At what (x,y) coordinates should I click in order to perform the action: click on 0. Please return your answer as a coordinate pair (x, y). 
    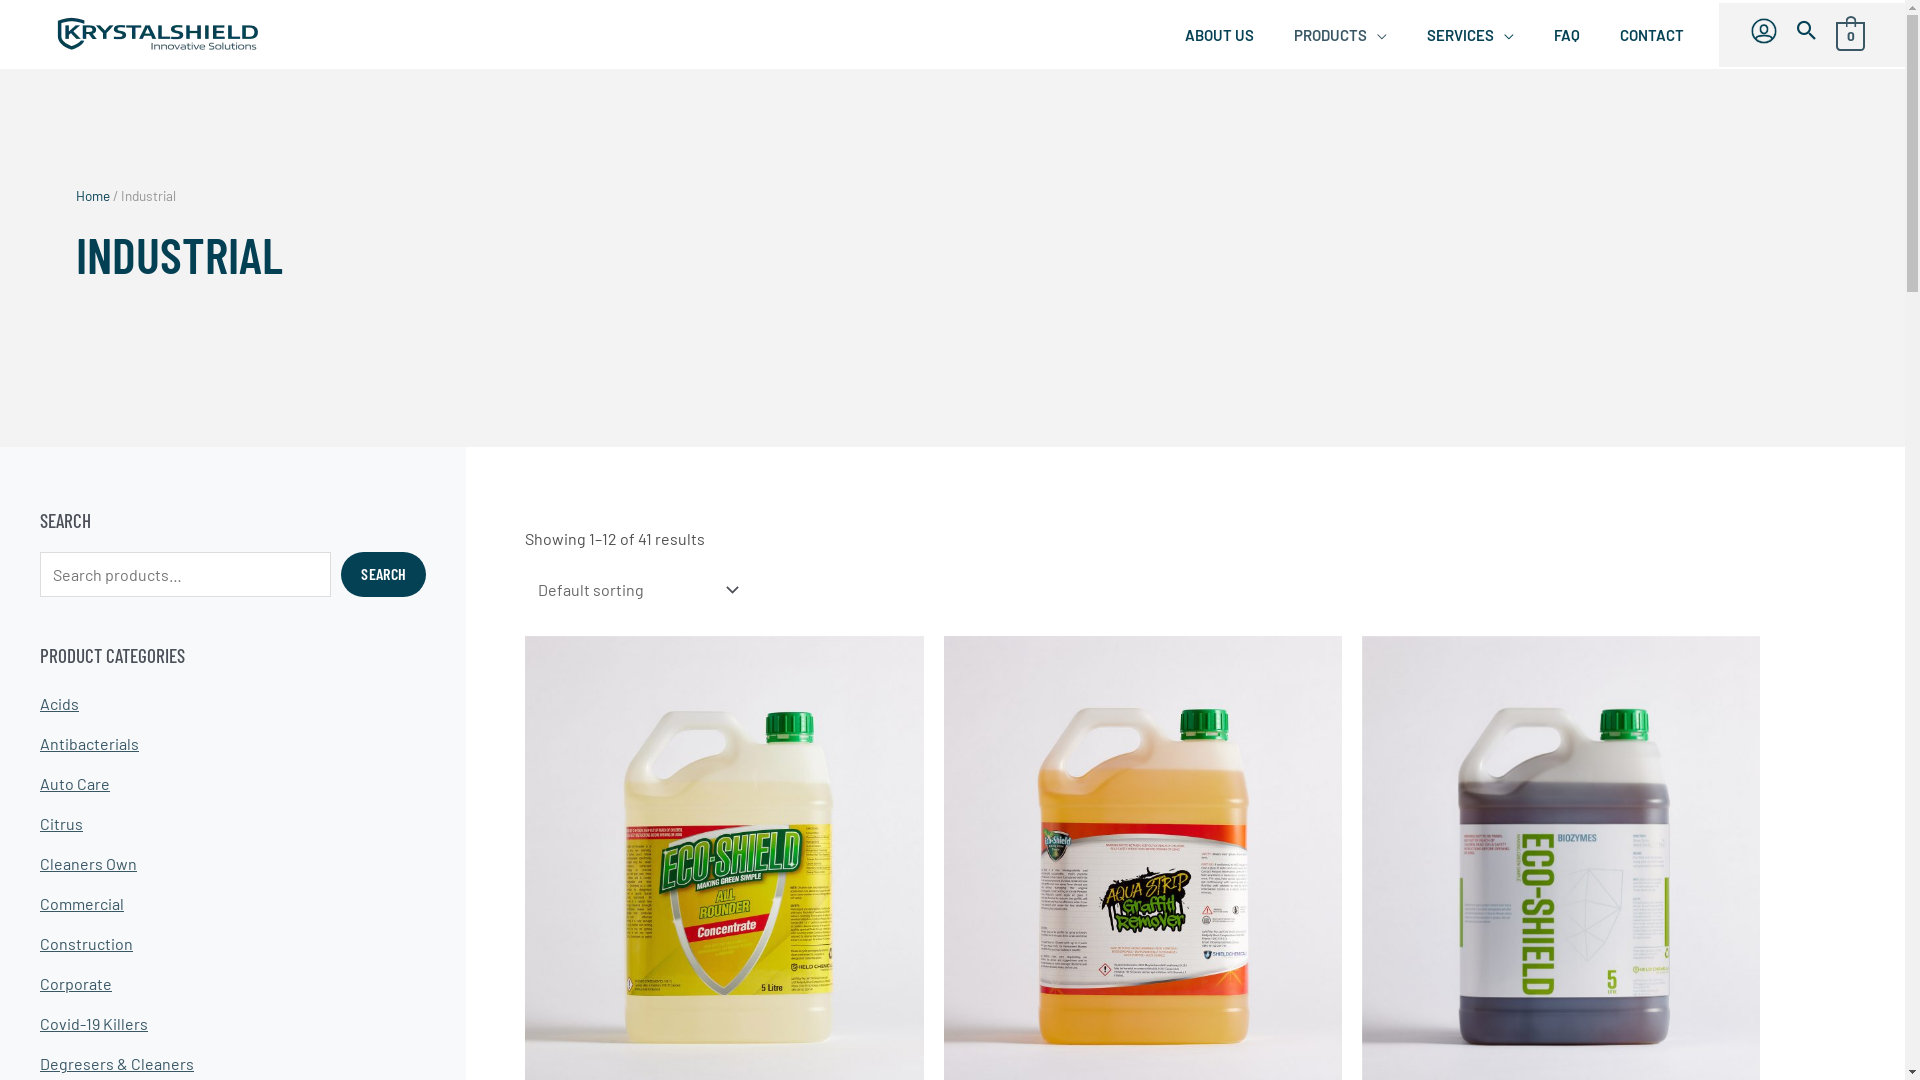
    Looking at the image, I should click on (1850, 34).